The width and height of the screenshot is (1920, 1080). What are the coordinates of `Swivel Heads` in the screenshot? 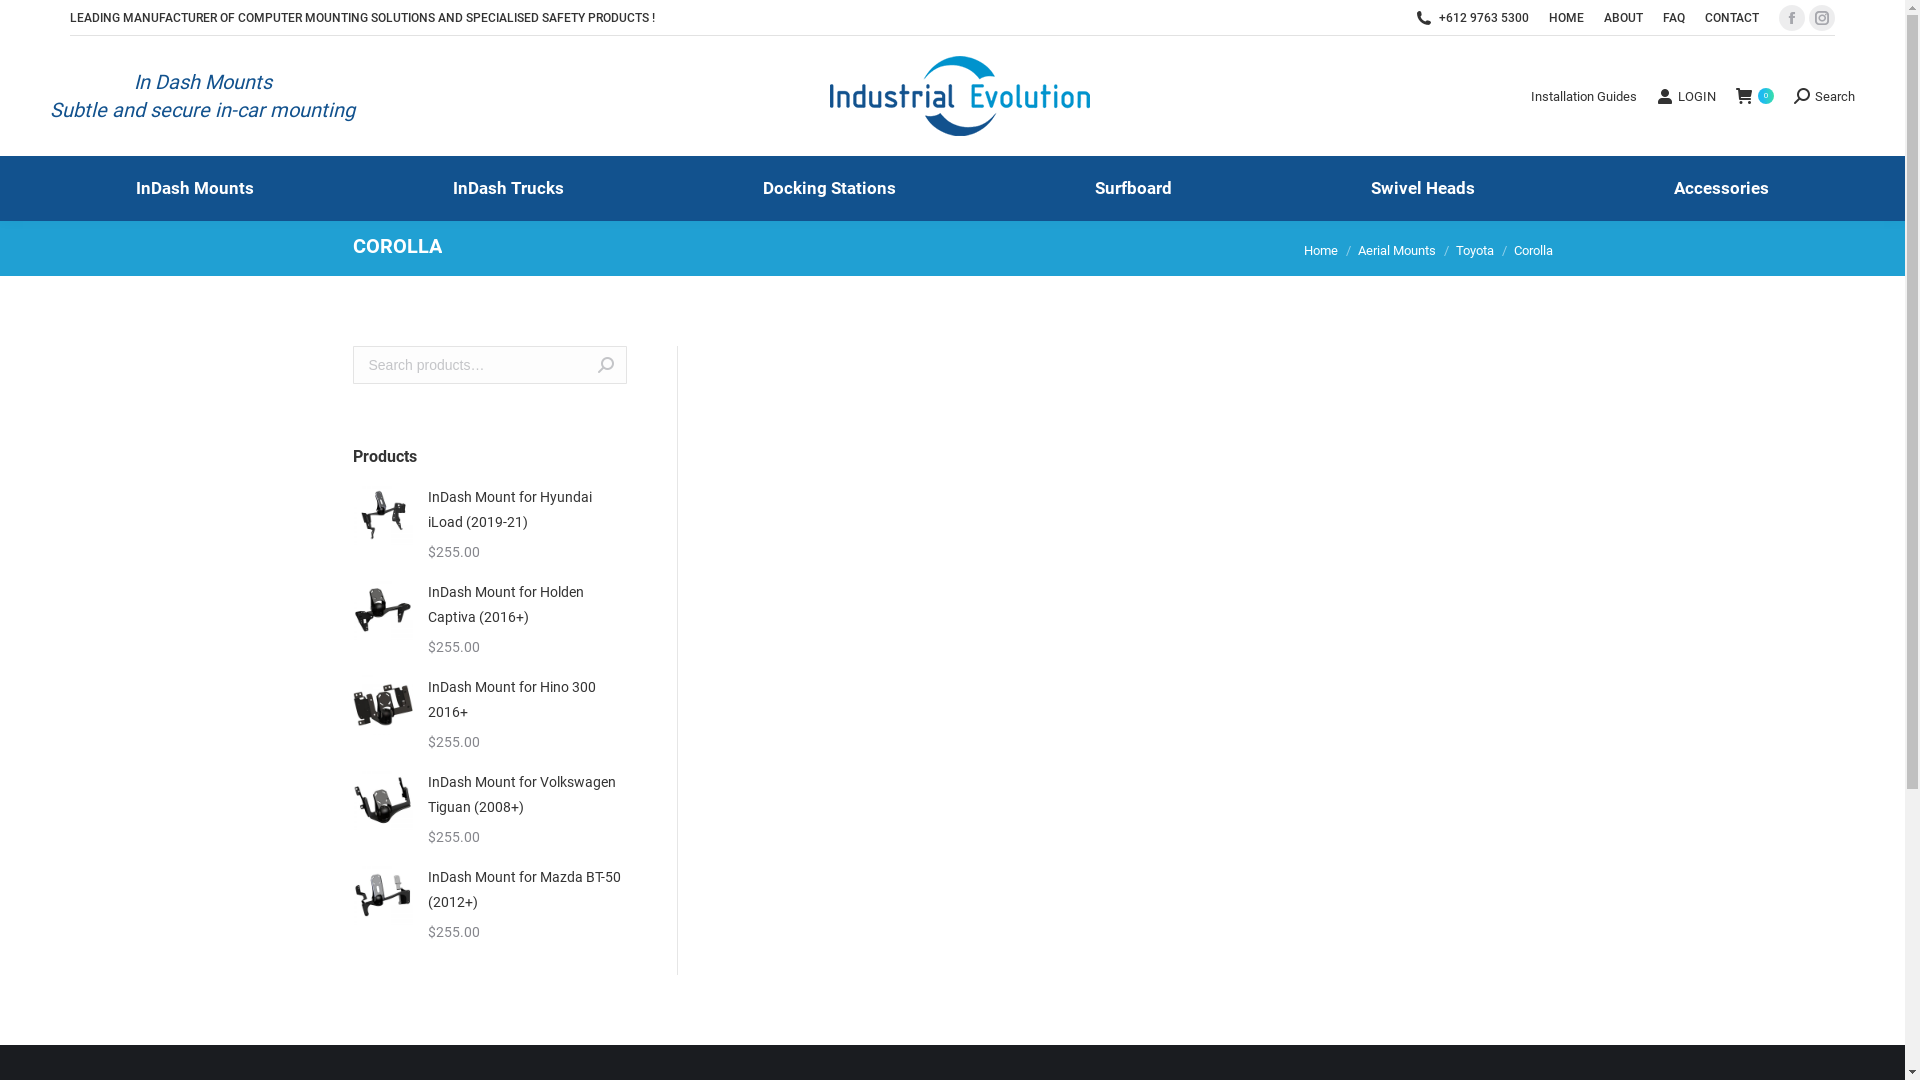 It's located at (1424, 188).